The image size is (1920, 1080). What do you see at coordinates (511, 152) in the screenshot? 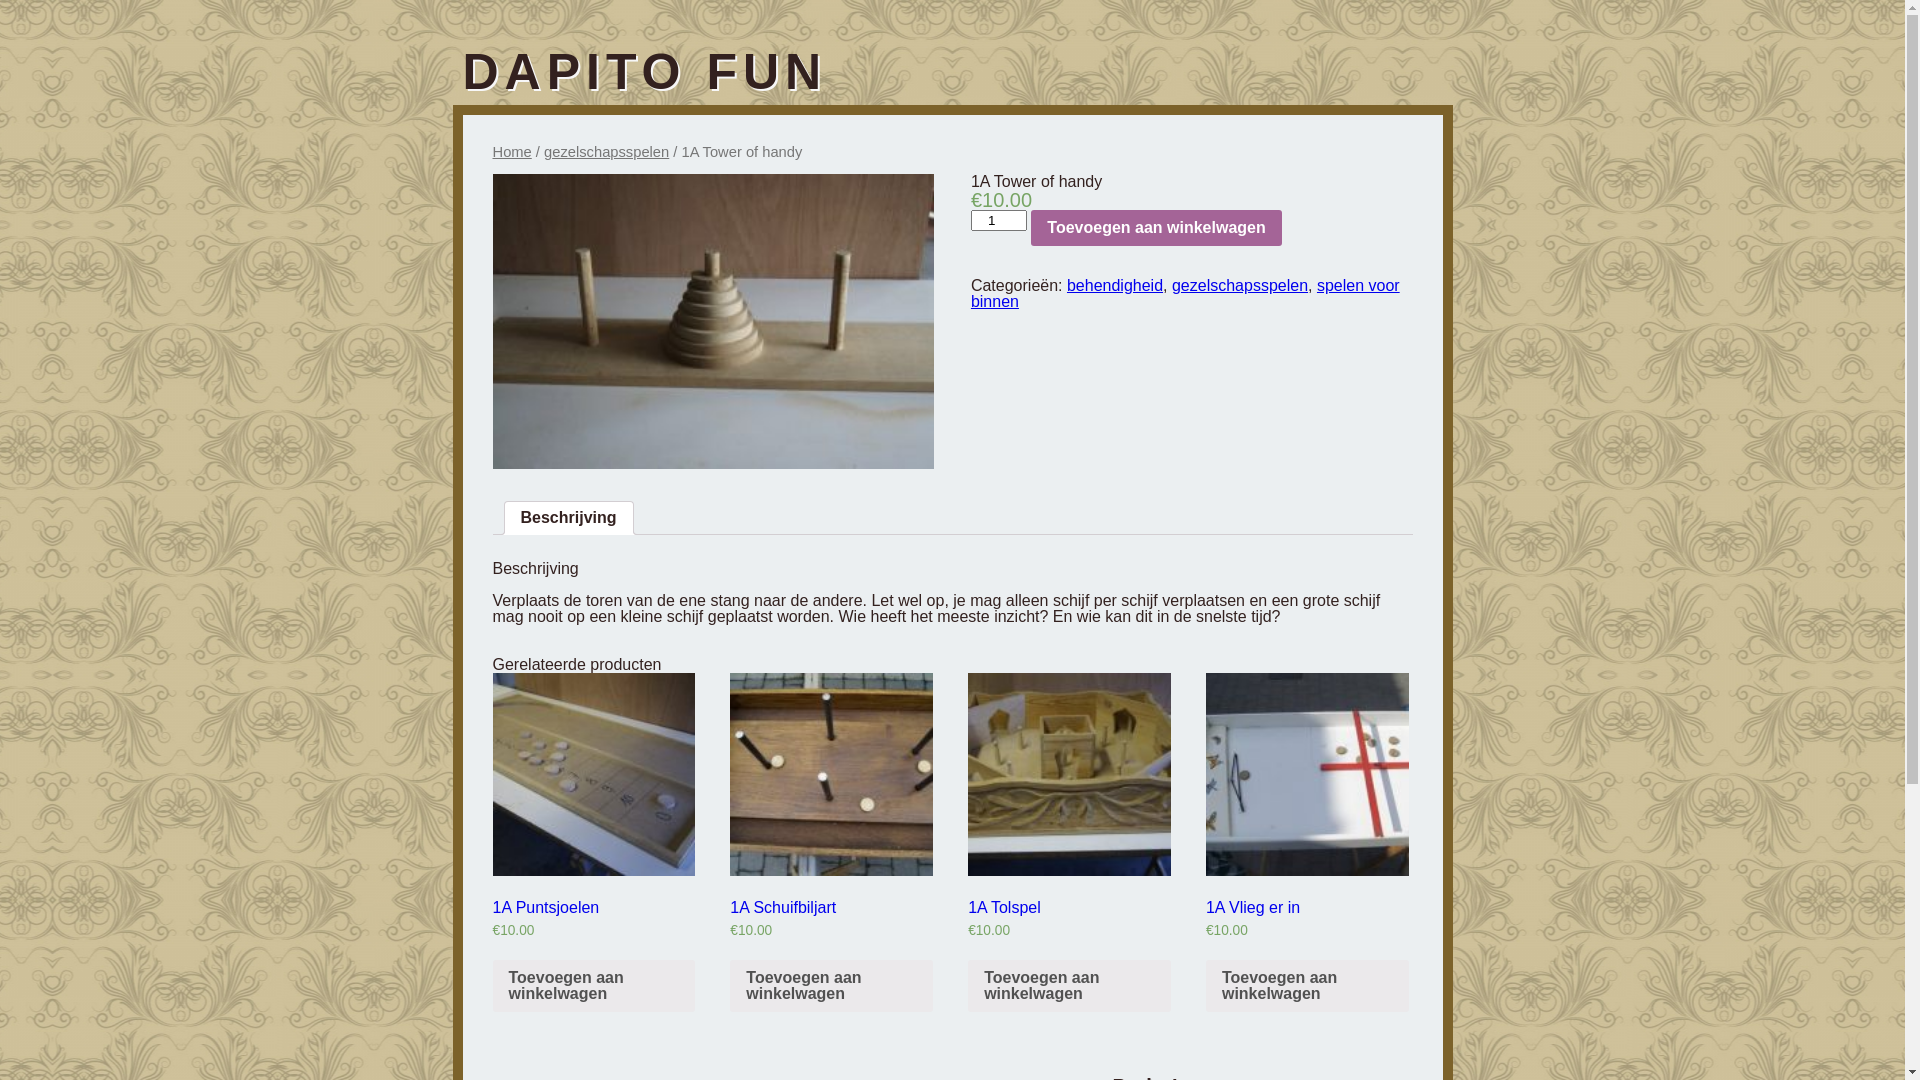
I see `Home` at bounding box center [511, 152].